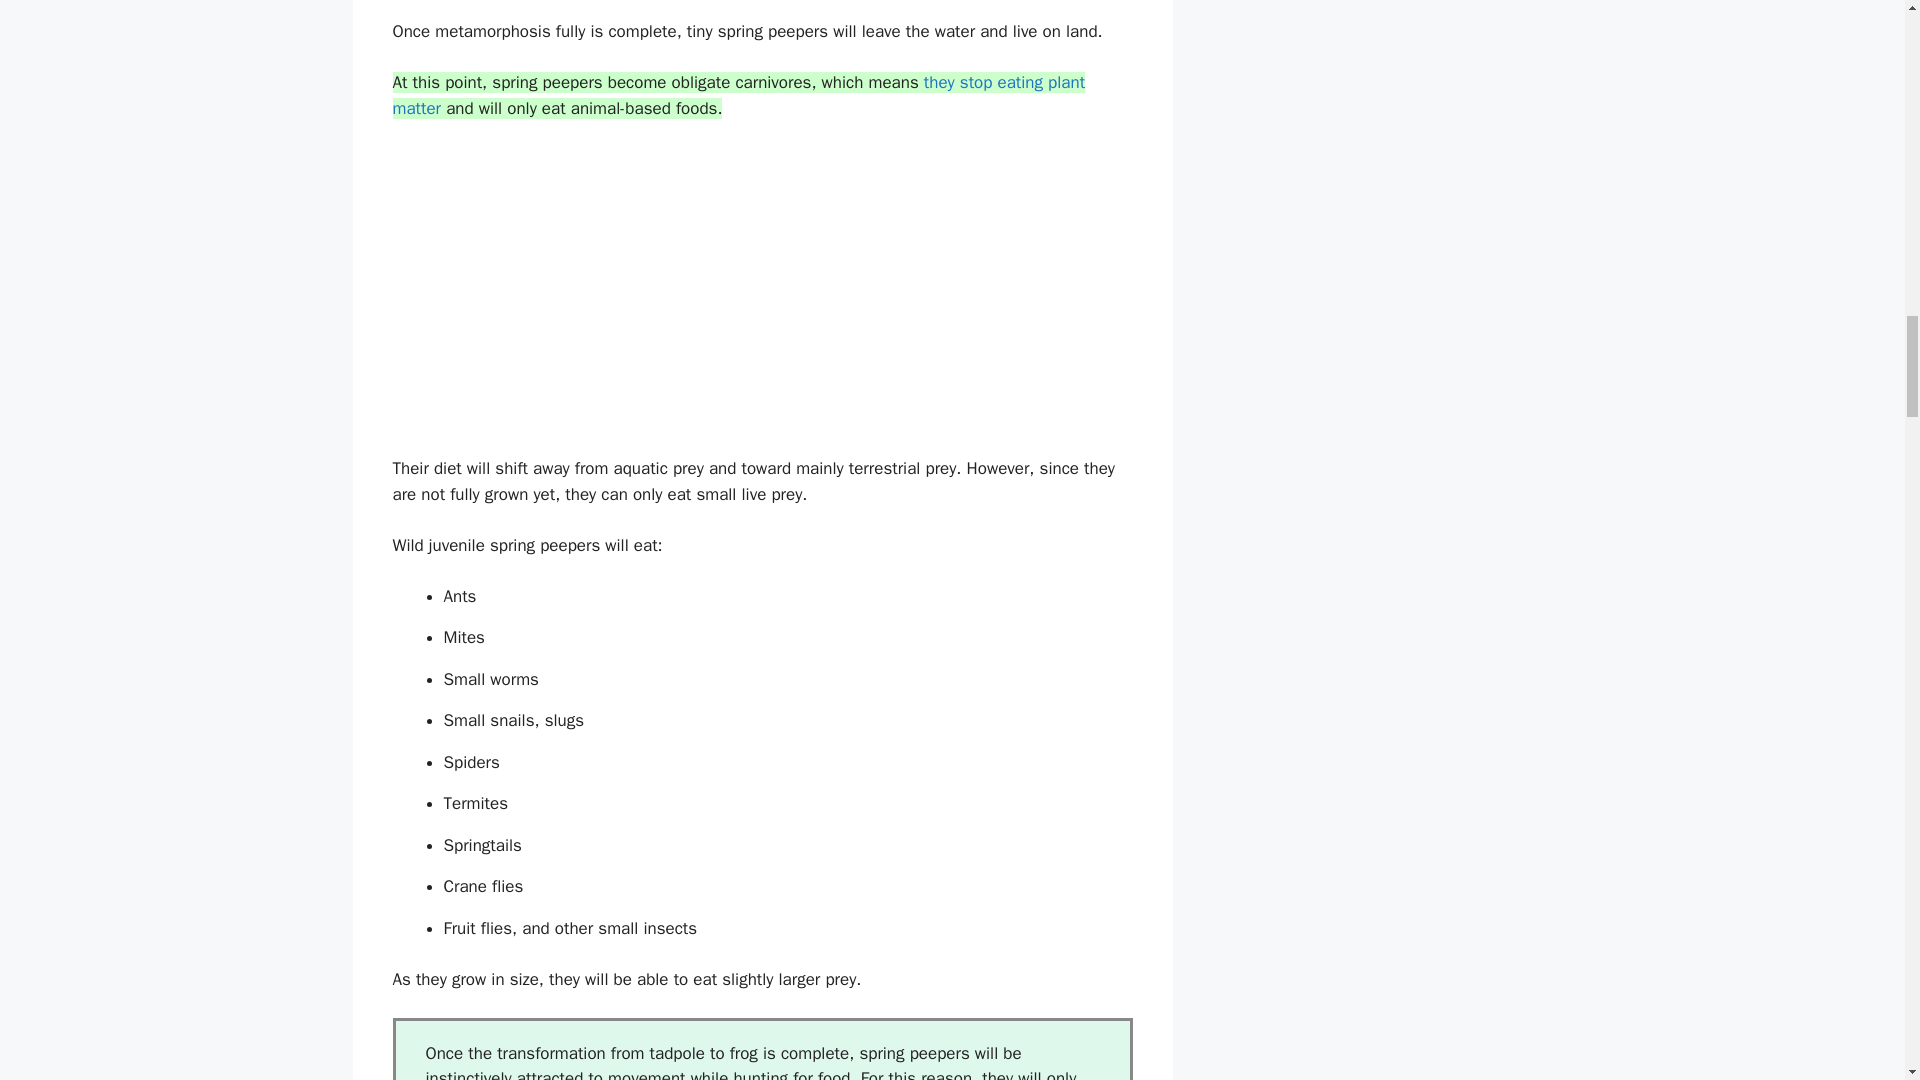 The width and height of the screenshot is (1920, 1080). I want to click on they stop eating plant matter, so click(738, 95).